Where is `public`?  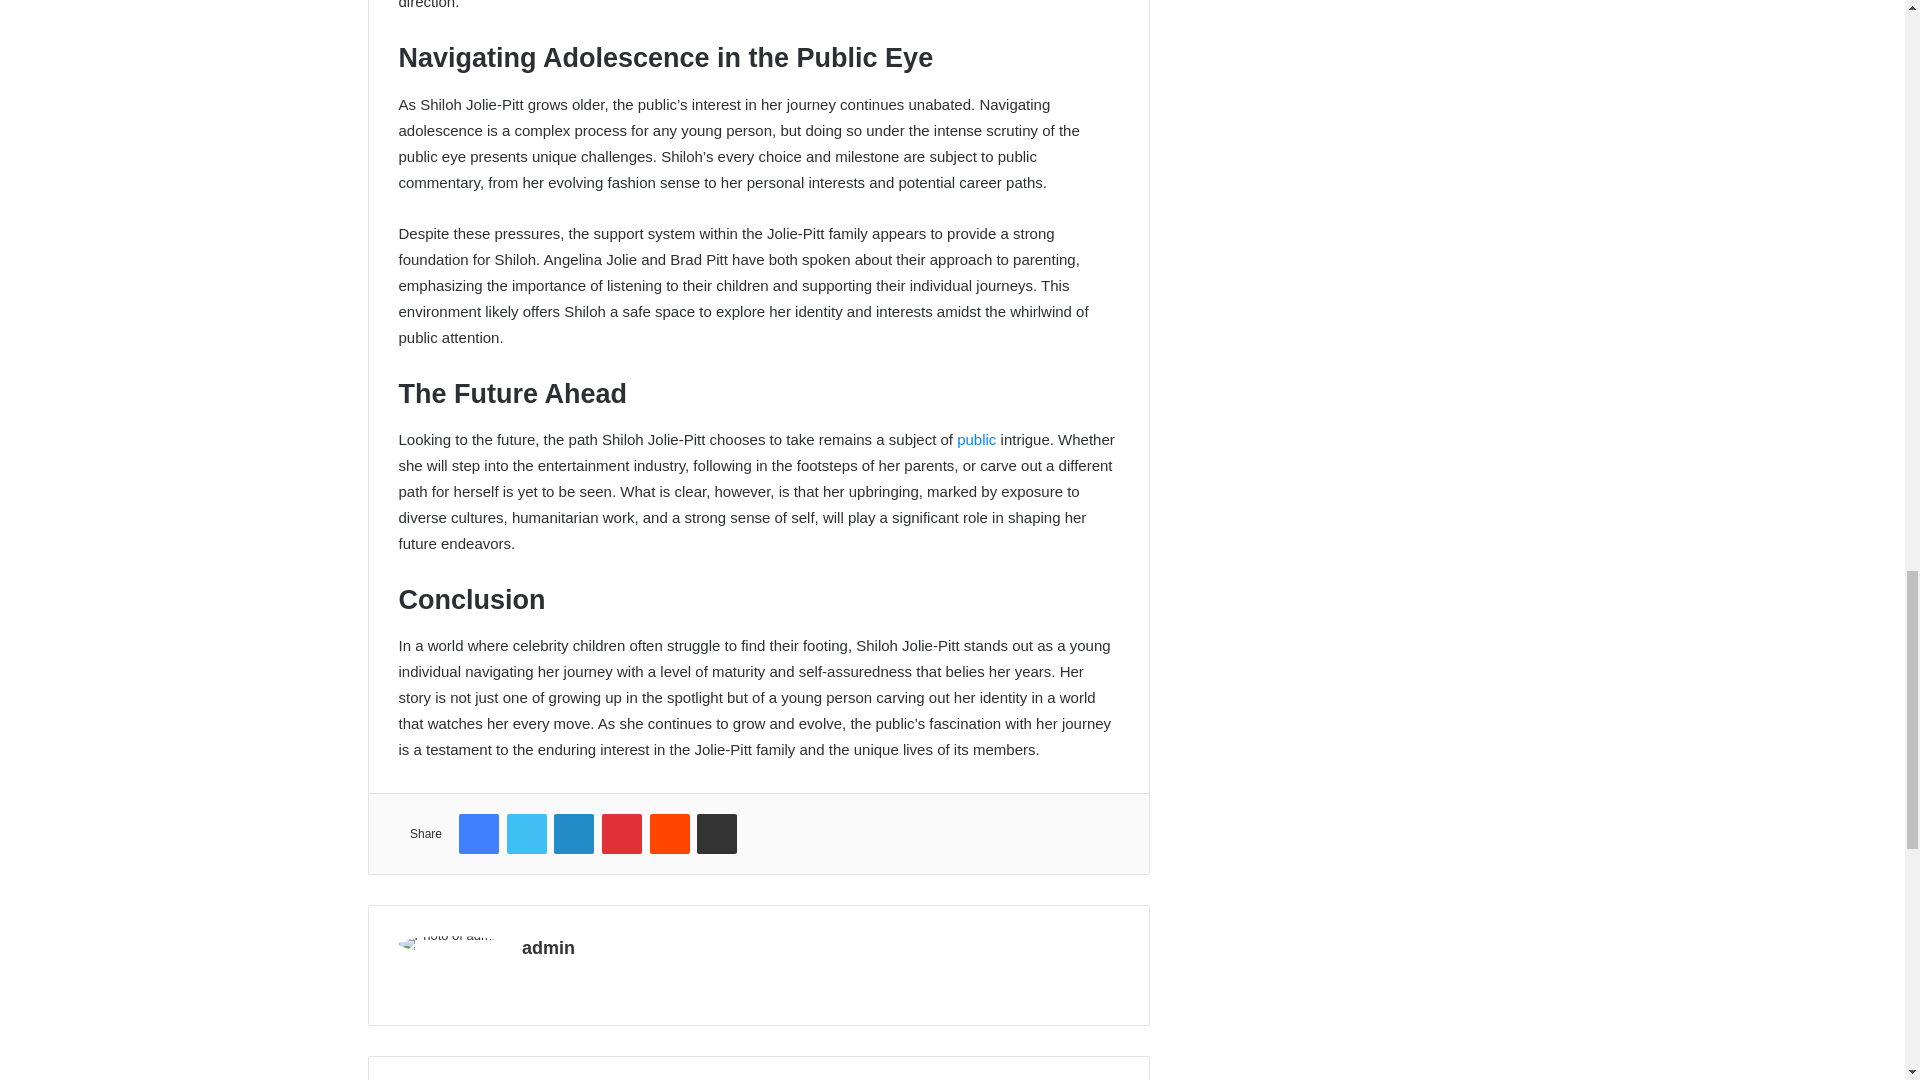 public is located at coordinates (976, 439).